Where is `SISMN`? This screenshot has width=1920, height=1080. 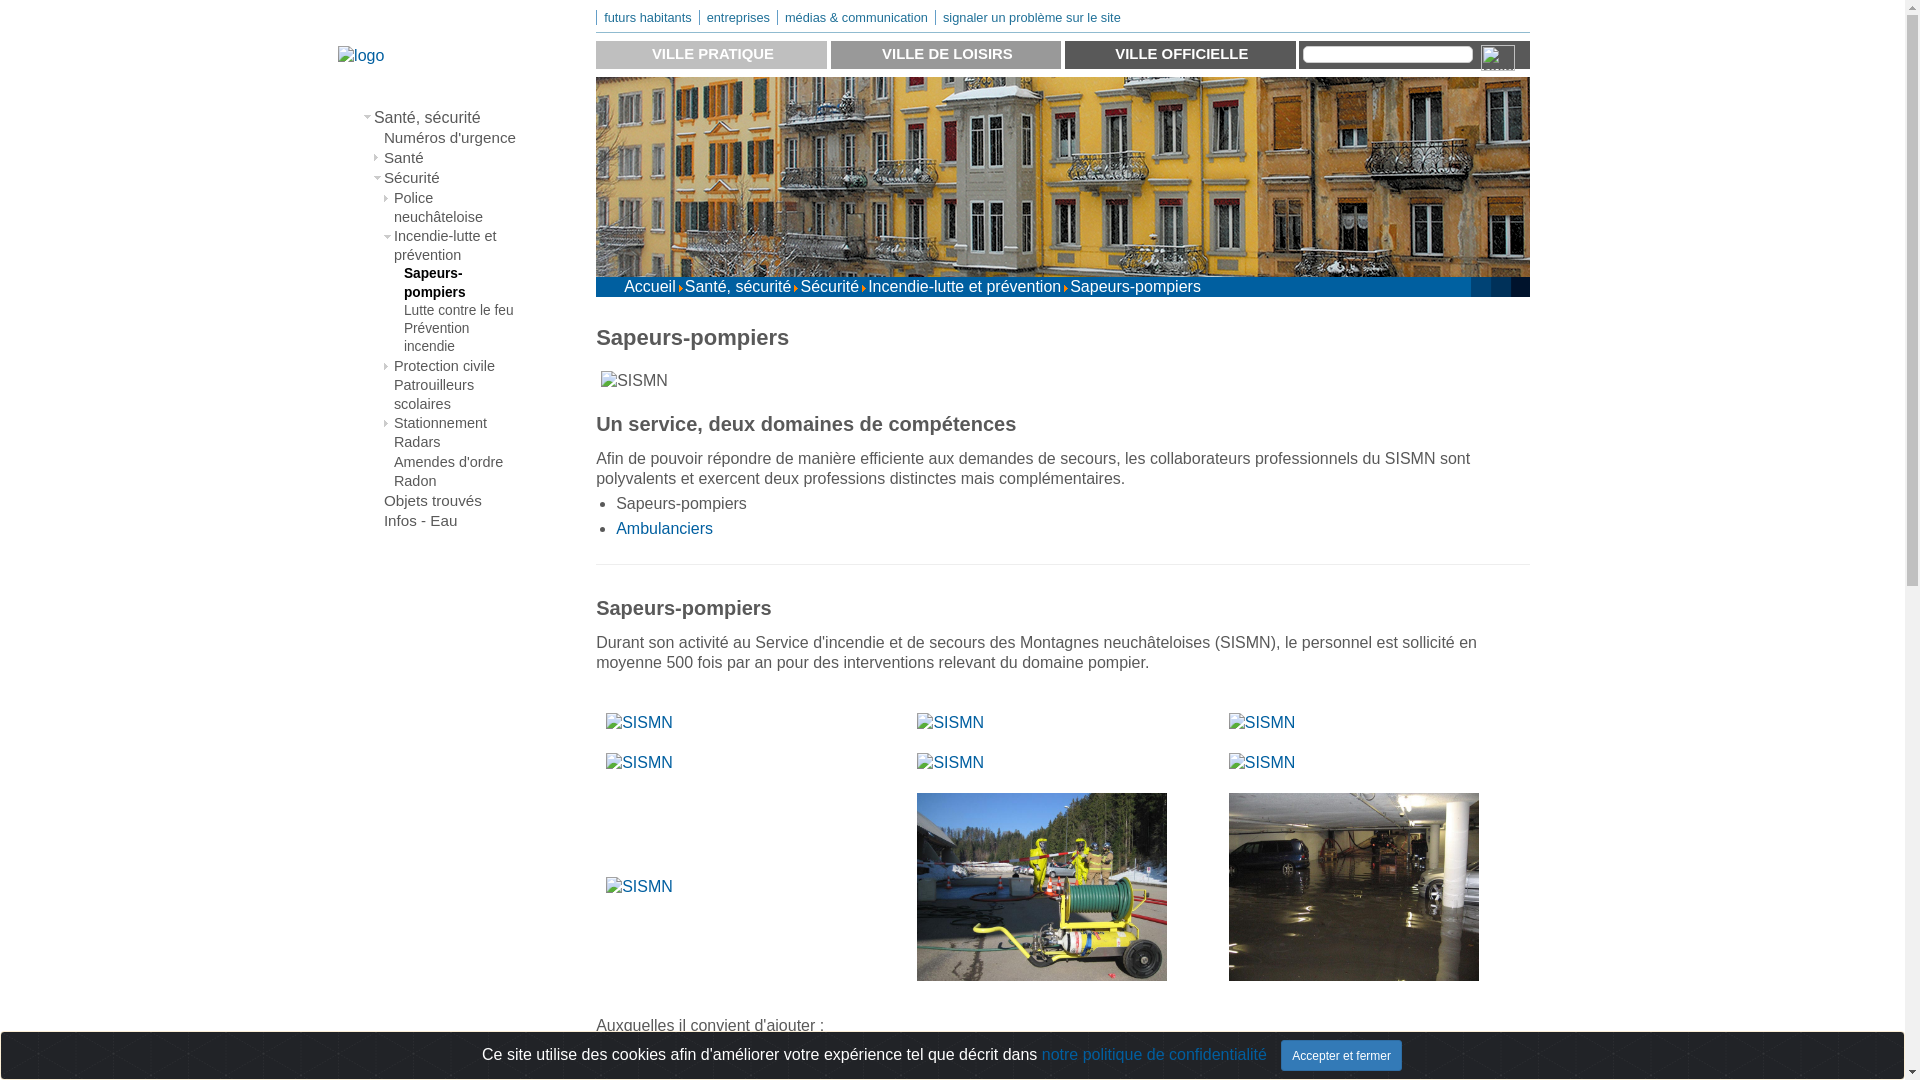
SISMN is located at coordinates (950, 723).